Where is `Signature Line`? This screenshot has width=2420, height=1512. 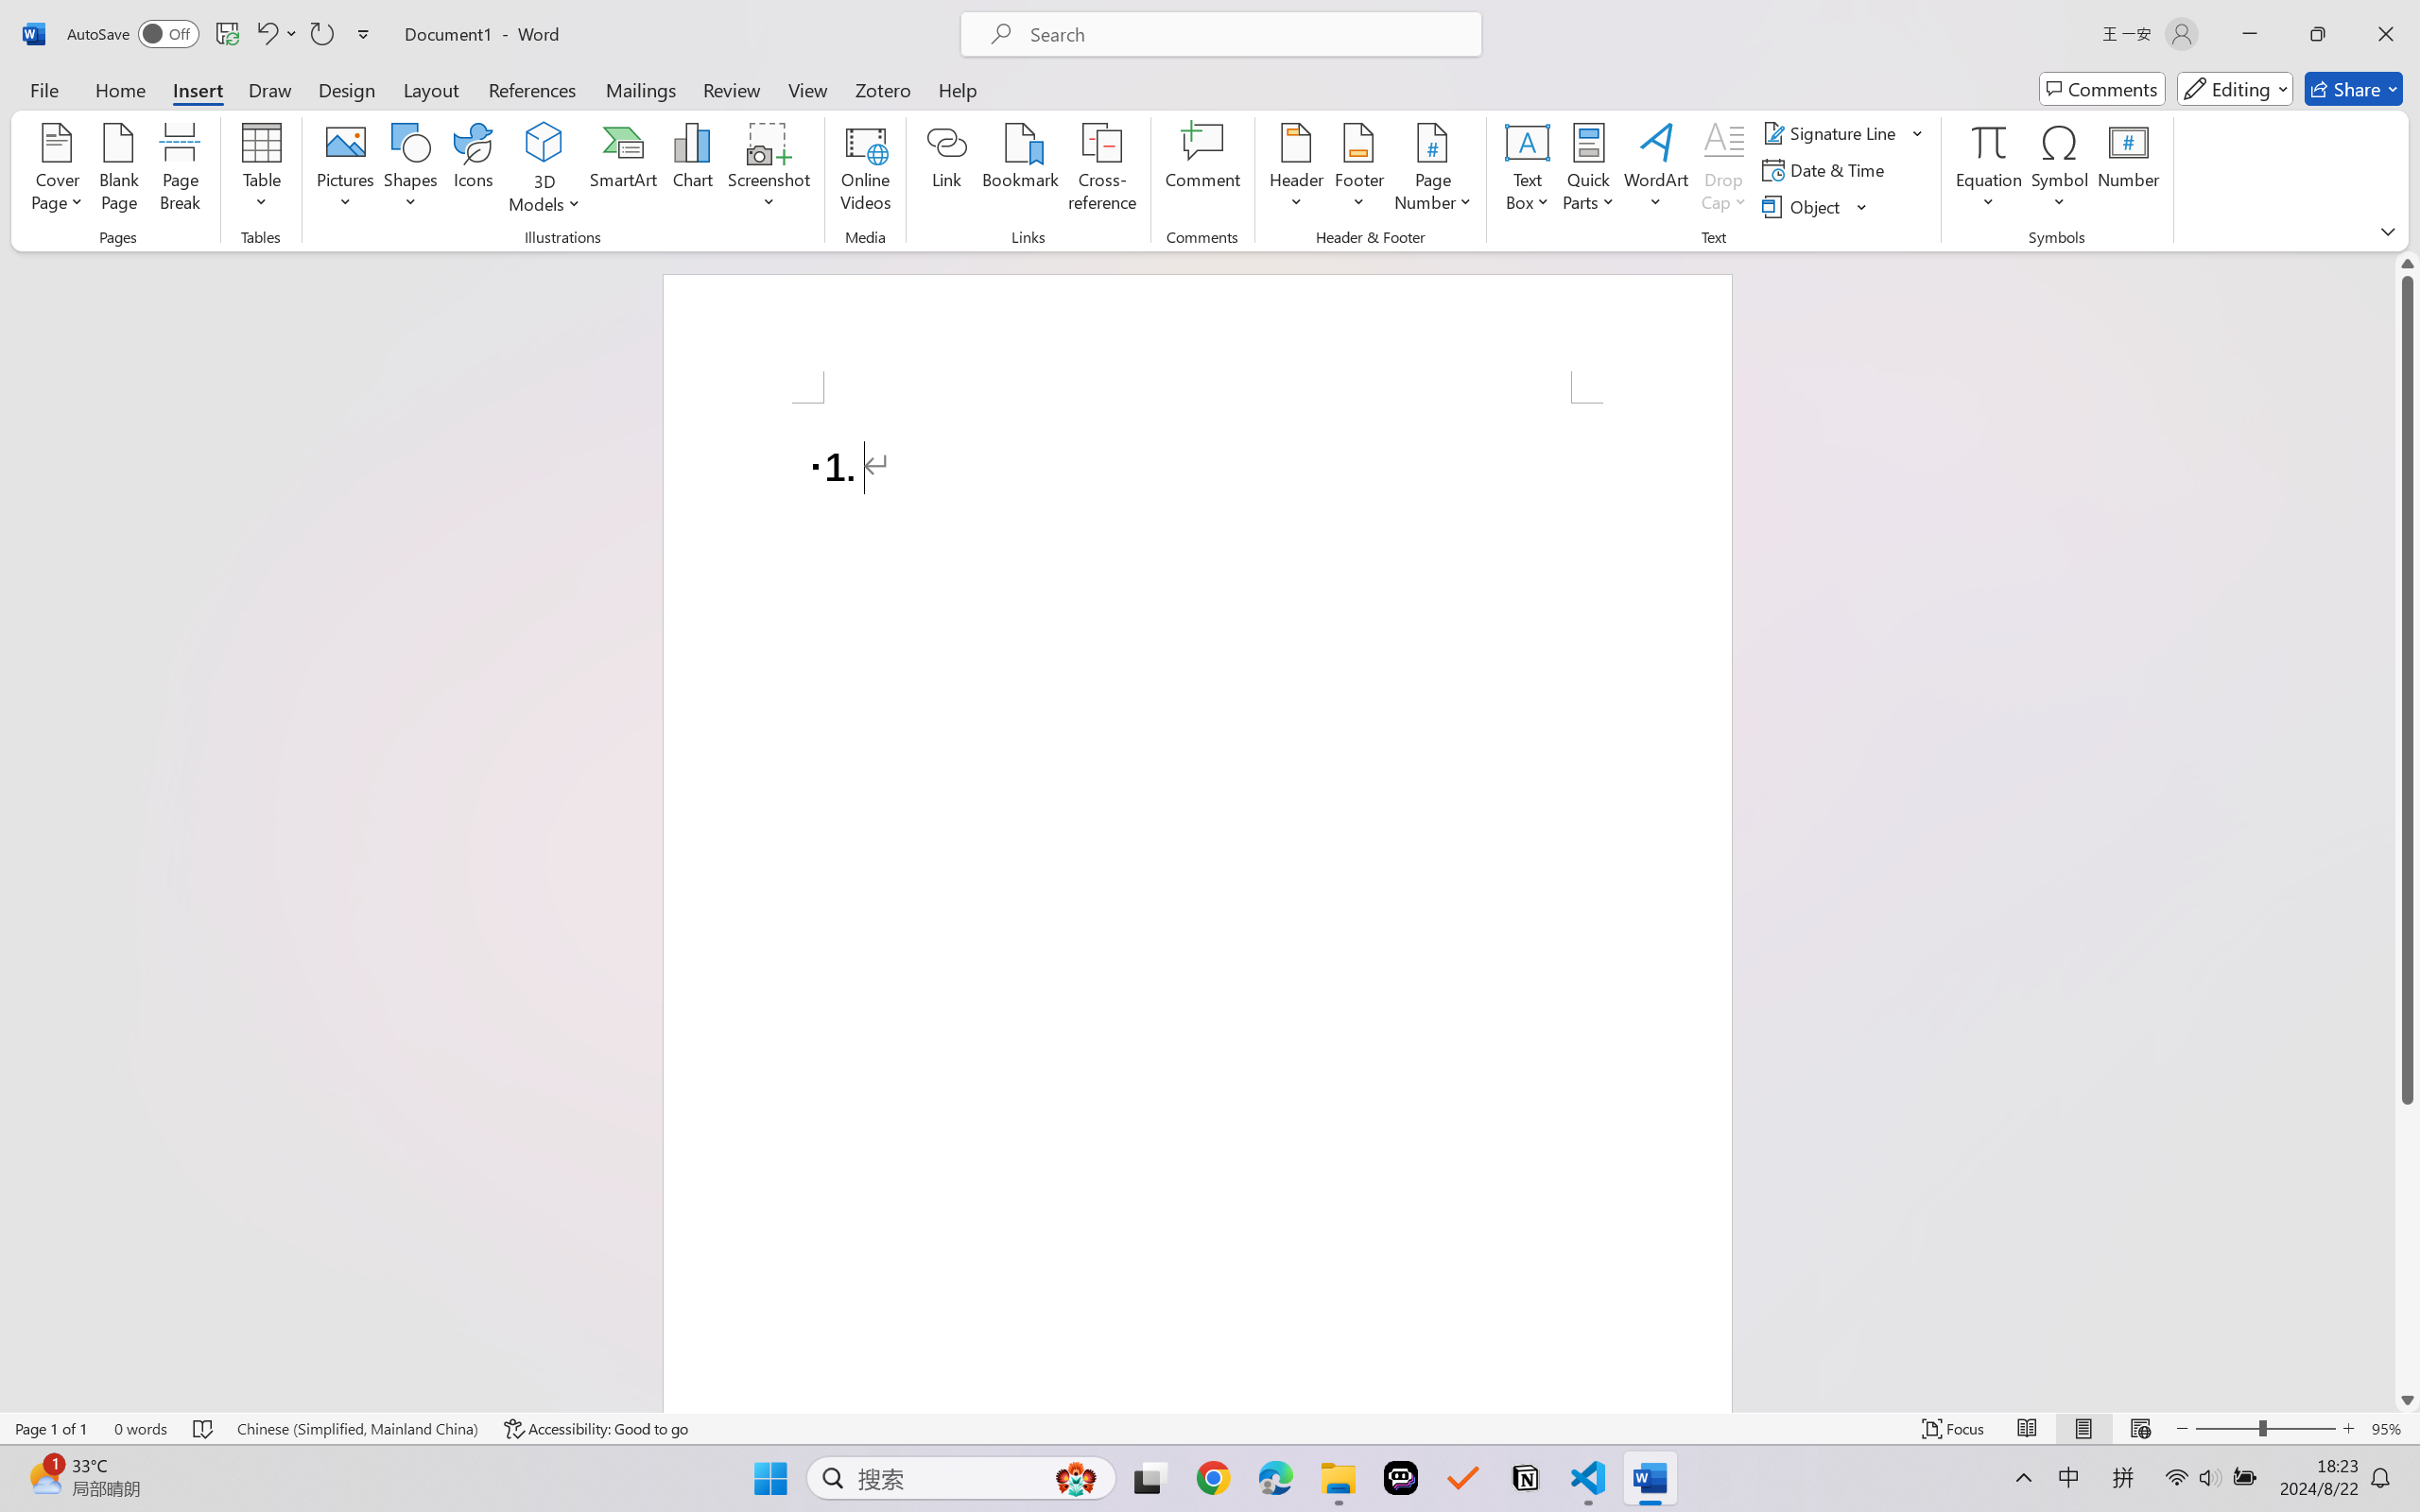 Signature Line is located at coordinates (1843, 132).